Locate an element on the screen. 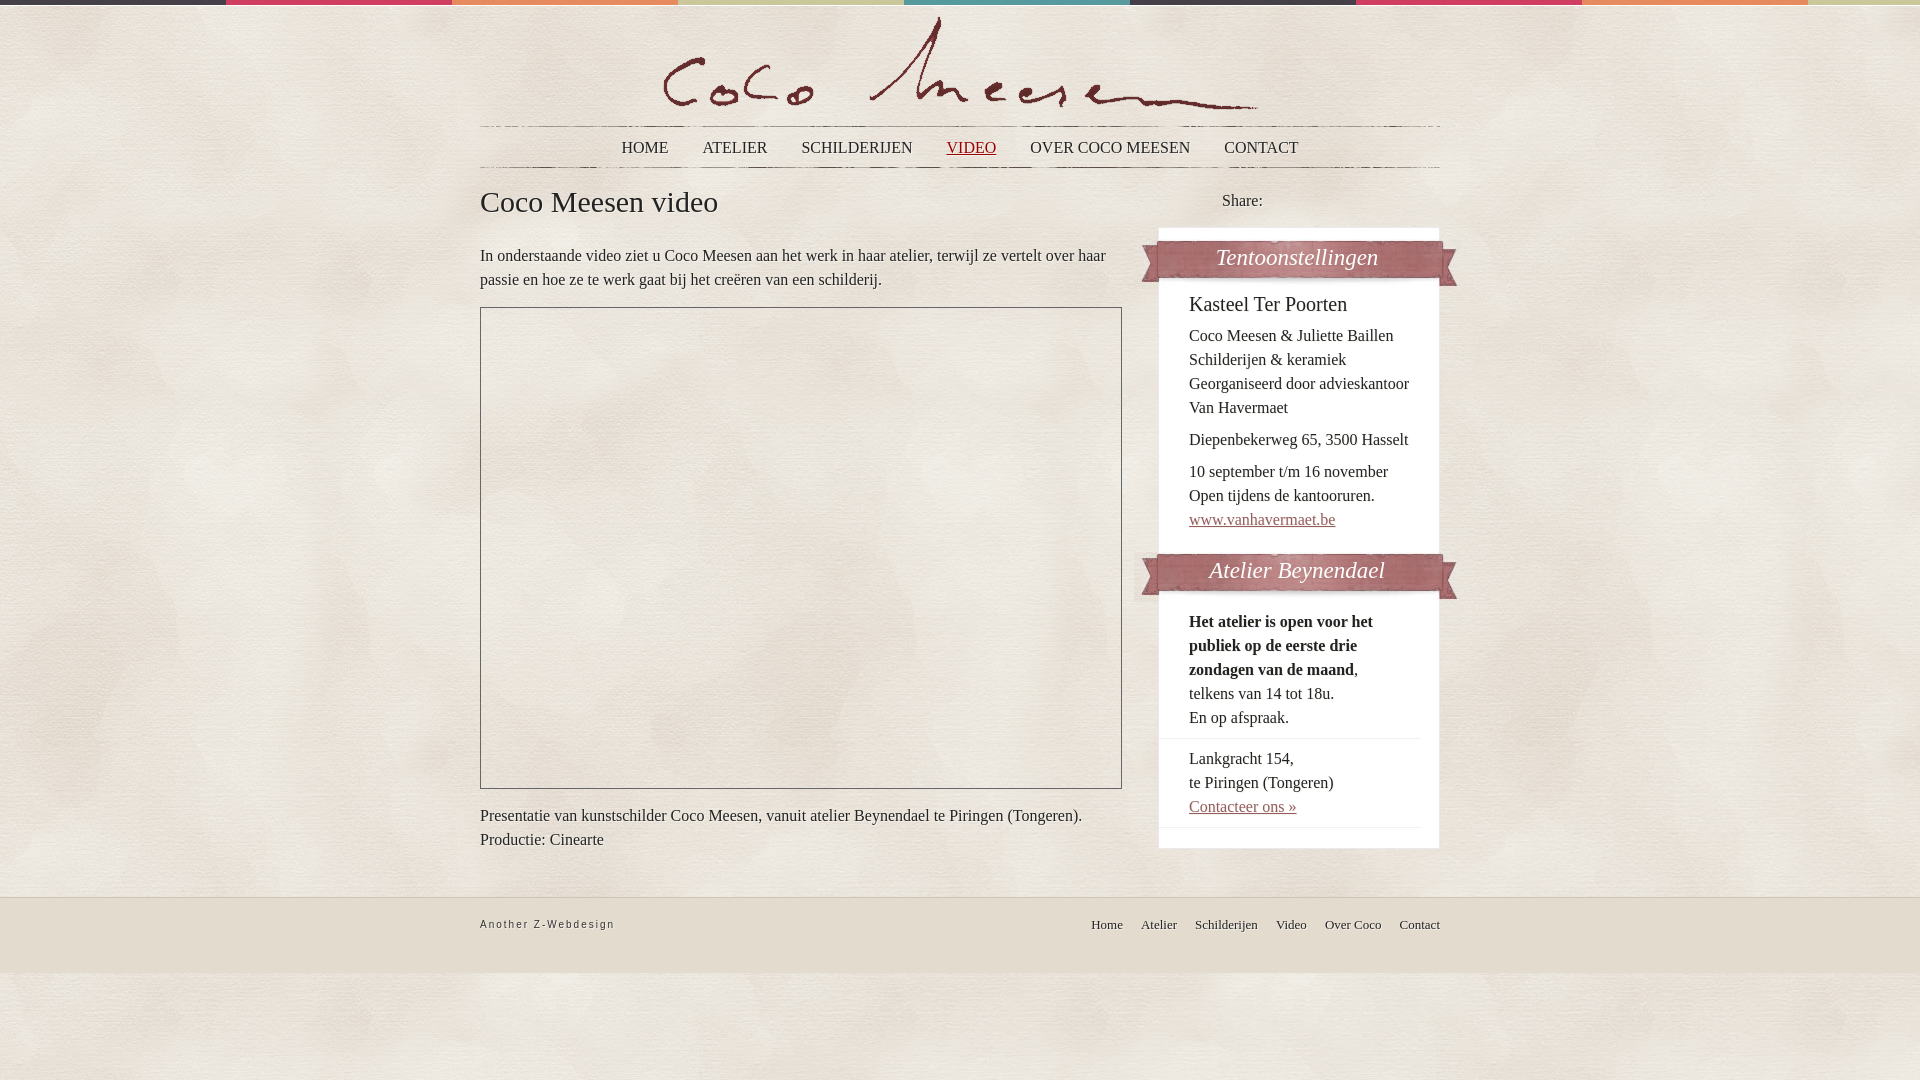  Another Z-Webdesign is located at coordinates (548, 924).